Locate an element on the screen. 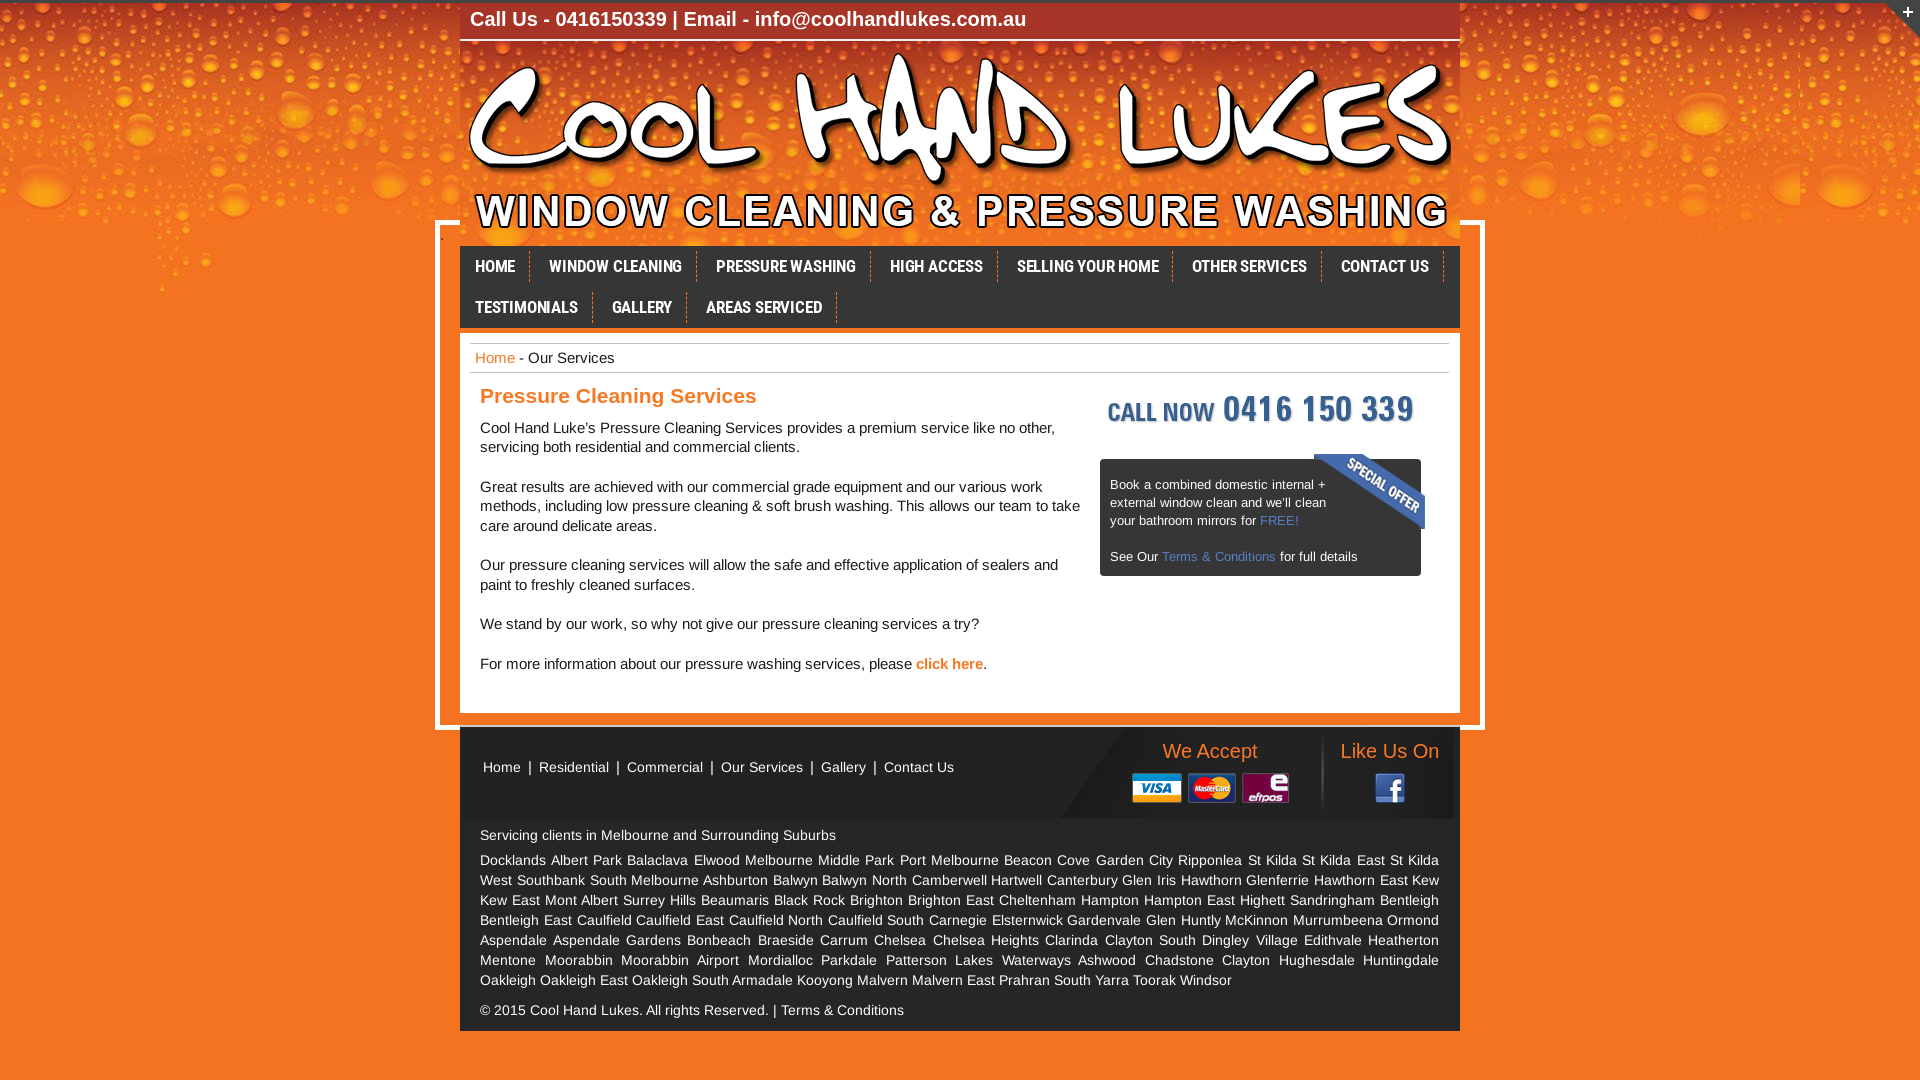 This screenshot has width=1920, height=1080. Ormond is located at coordinates (1413, 920).